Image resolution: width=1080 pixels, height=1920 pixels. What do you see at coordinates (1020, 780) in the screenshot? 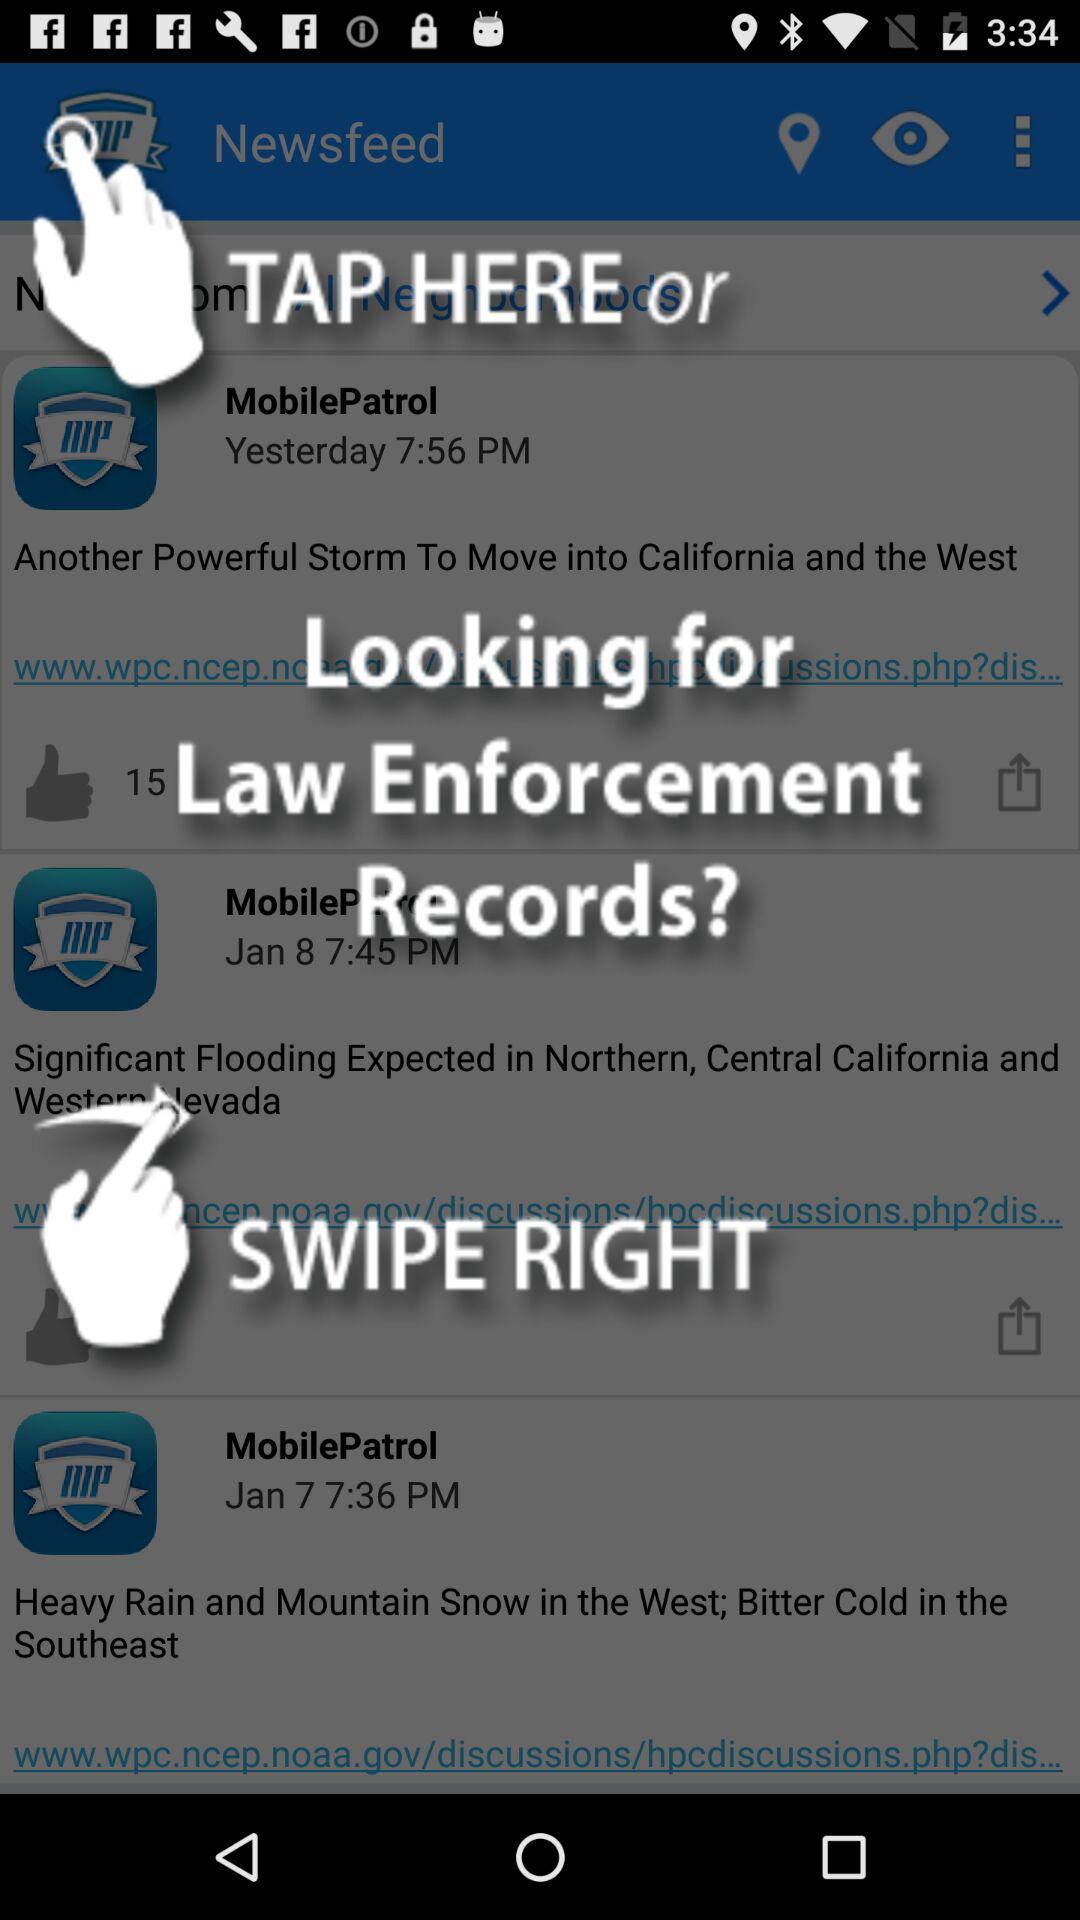
I see `share the article` at bounding box center [1020, 780].